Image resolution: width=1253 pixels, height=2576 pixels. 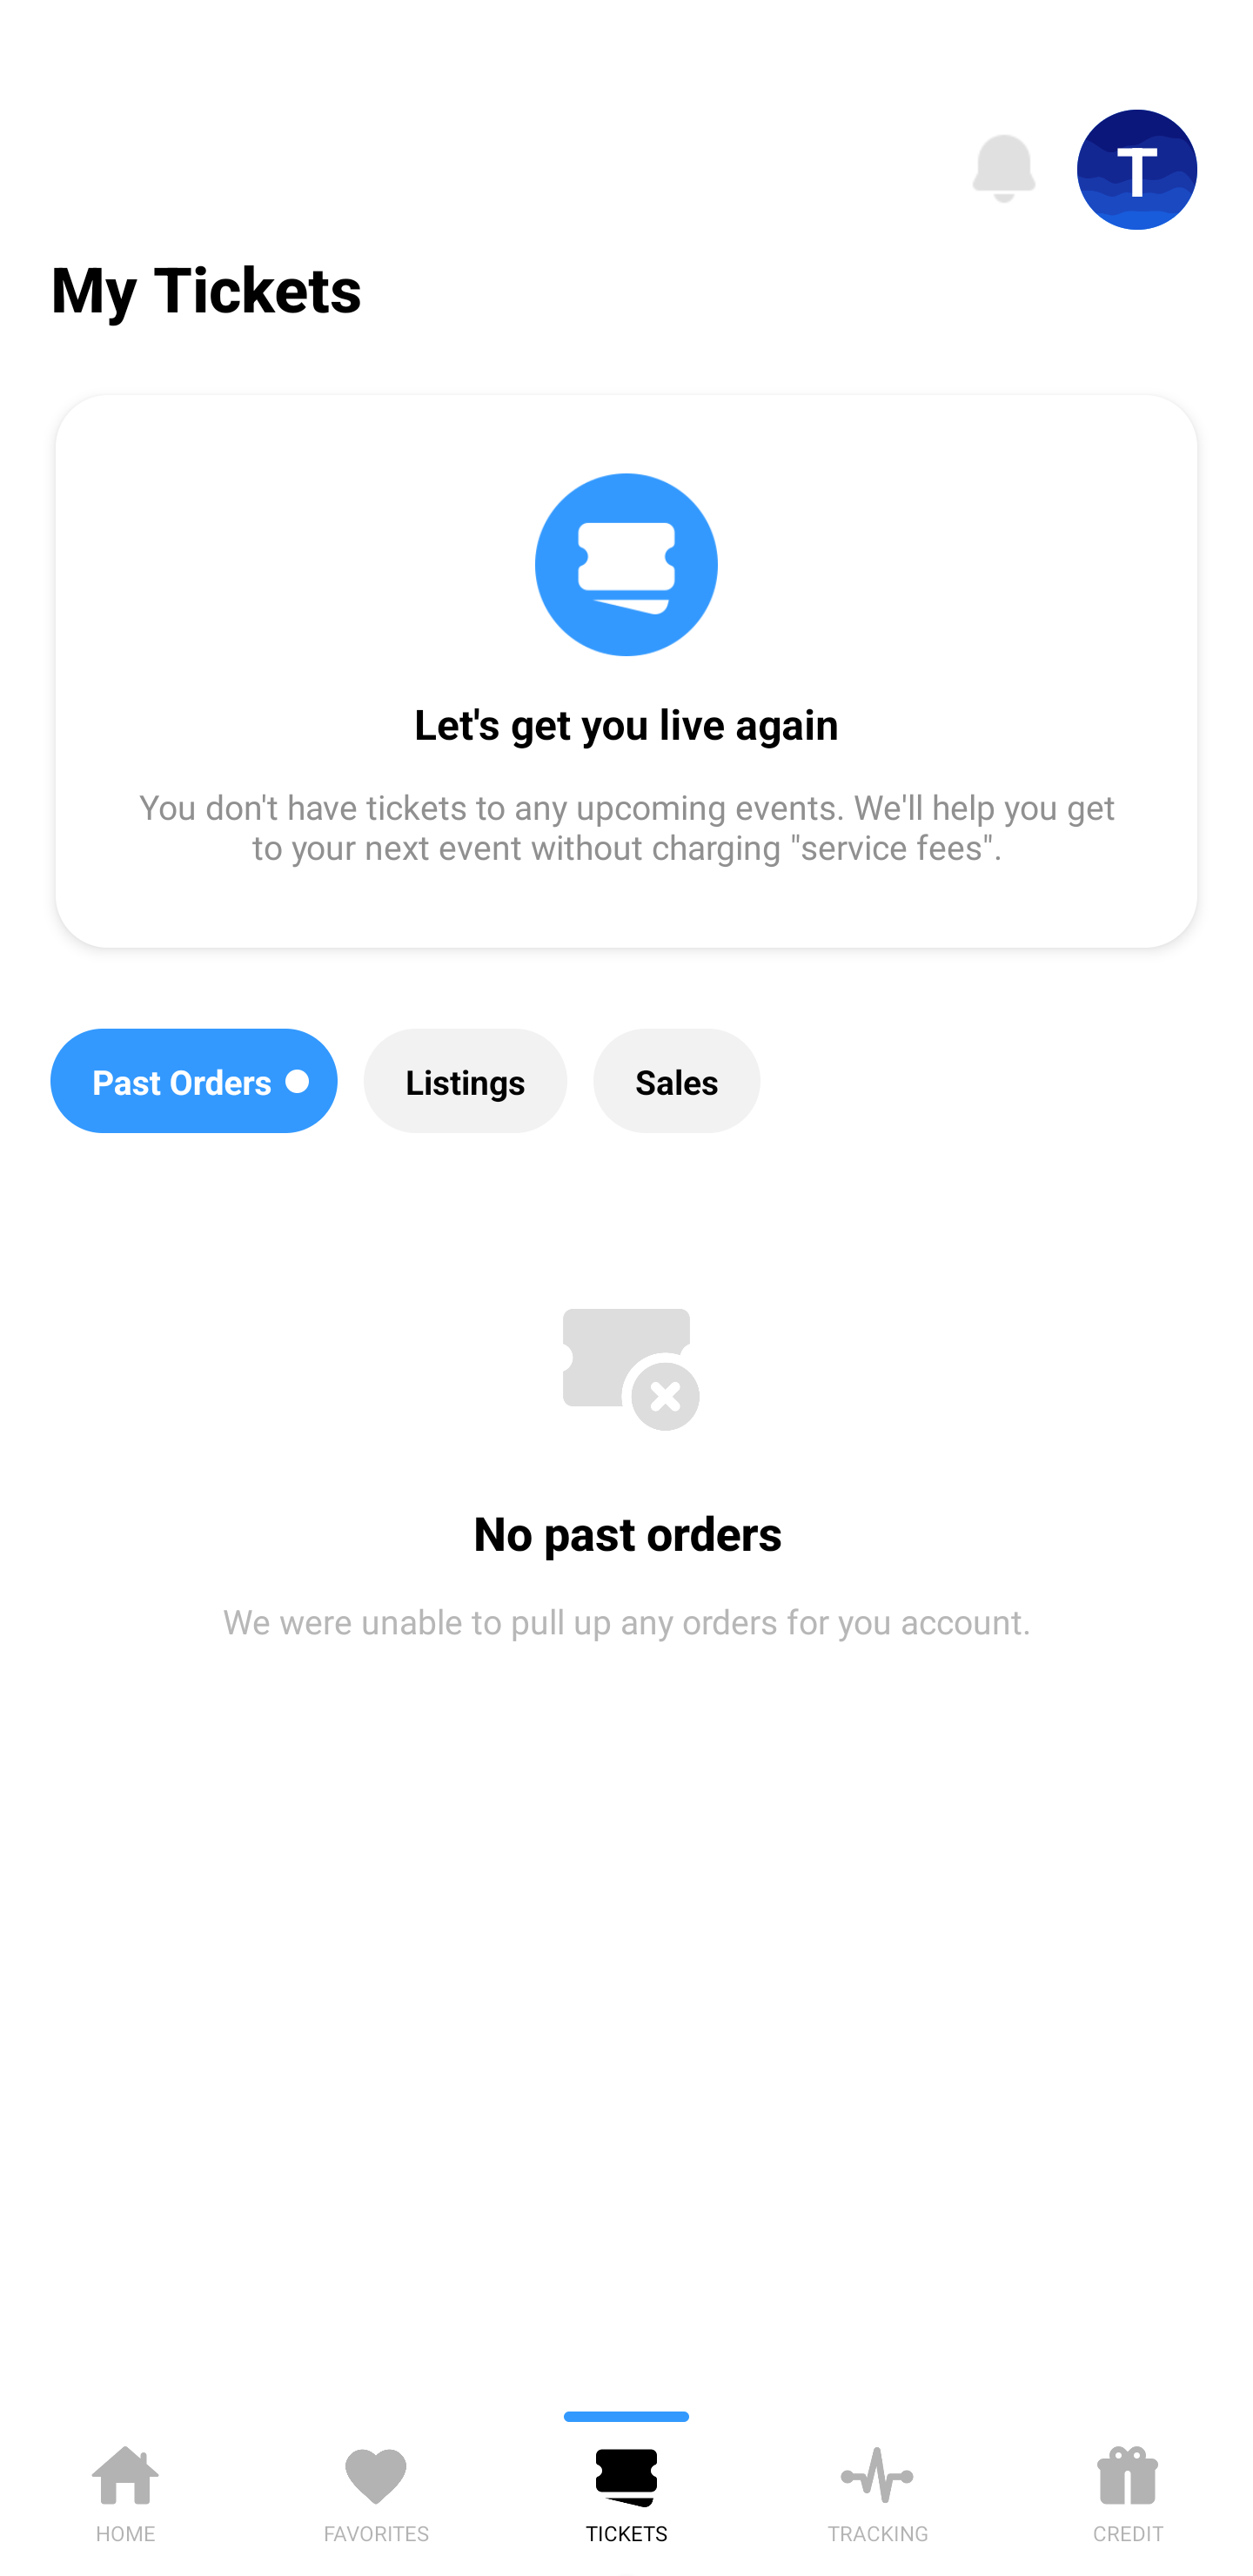 I want to click on FAVORITES, so click(x=376, y=2489).